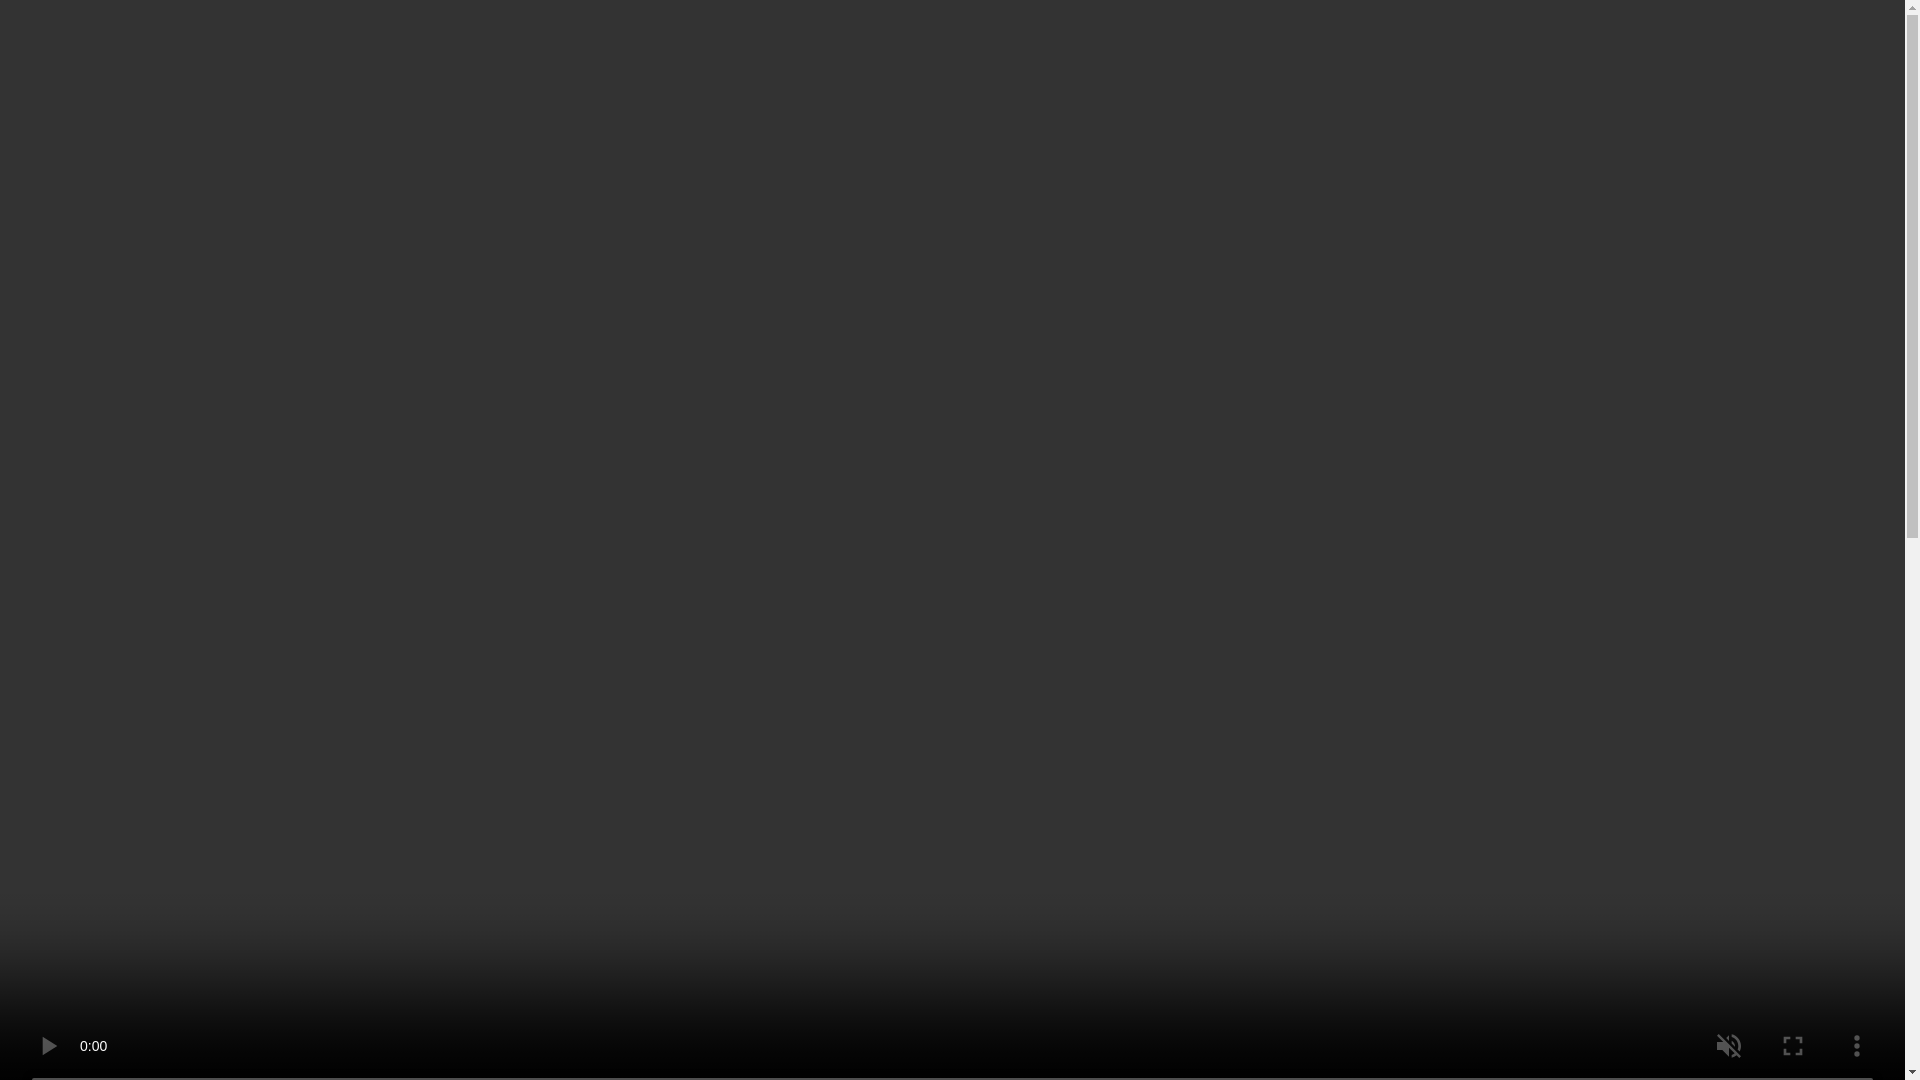 The image size is (1920, 1080). Describe the element at coordinates (724, 63) in the screenshot. I see `2024 Collection` at that location.